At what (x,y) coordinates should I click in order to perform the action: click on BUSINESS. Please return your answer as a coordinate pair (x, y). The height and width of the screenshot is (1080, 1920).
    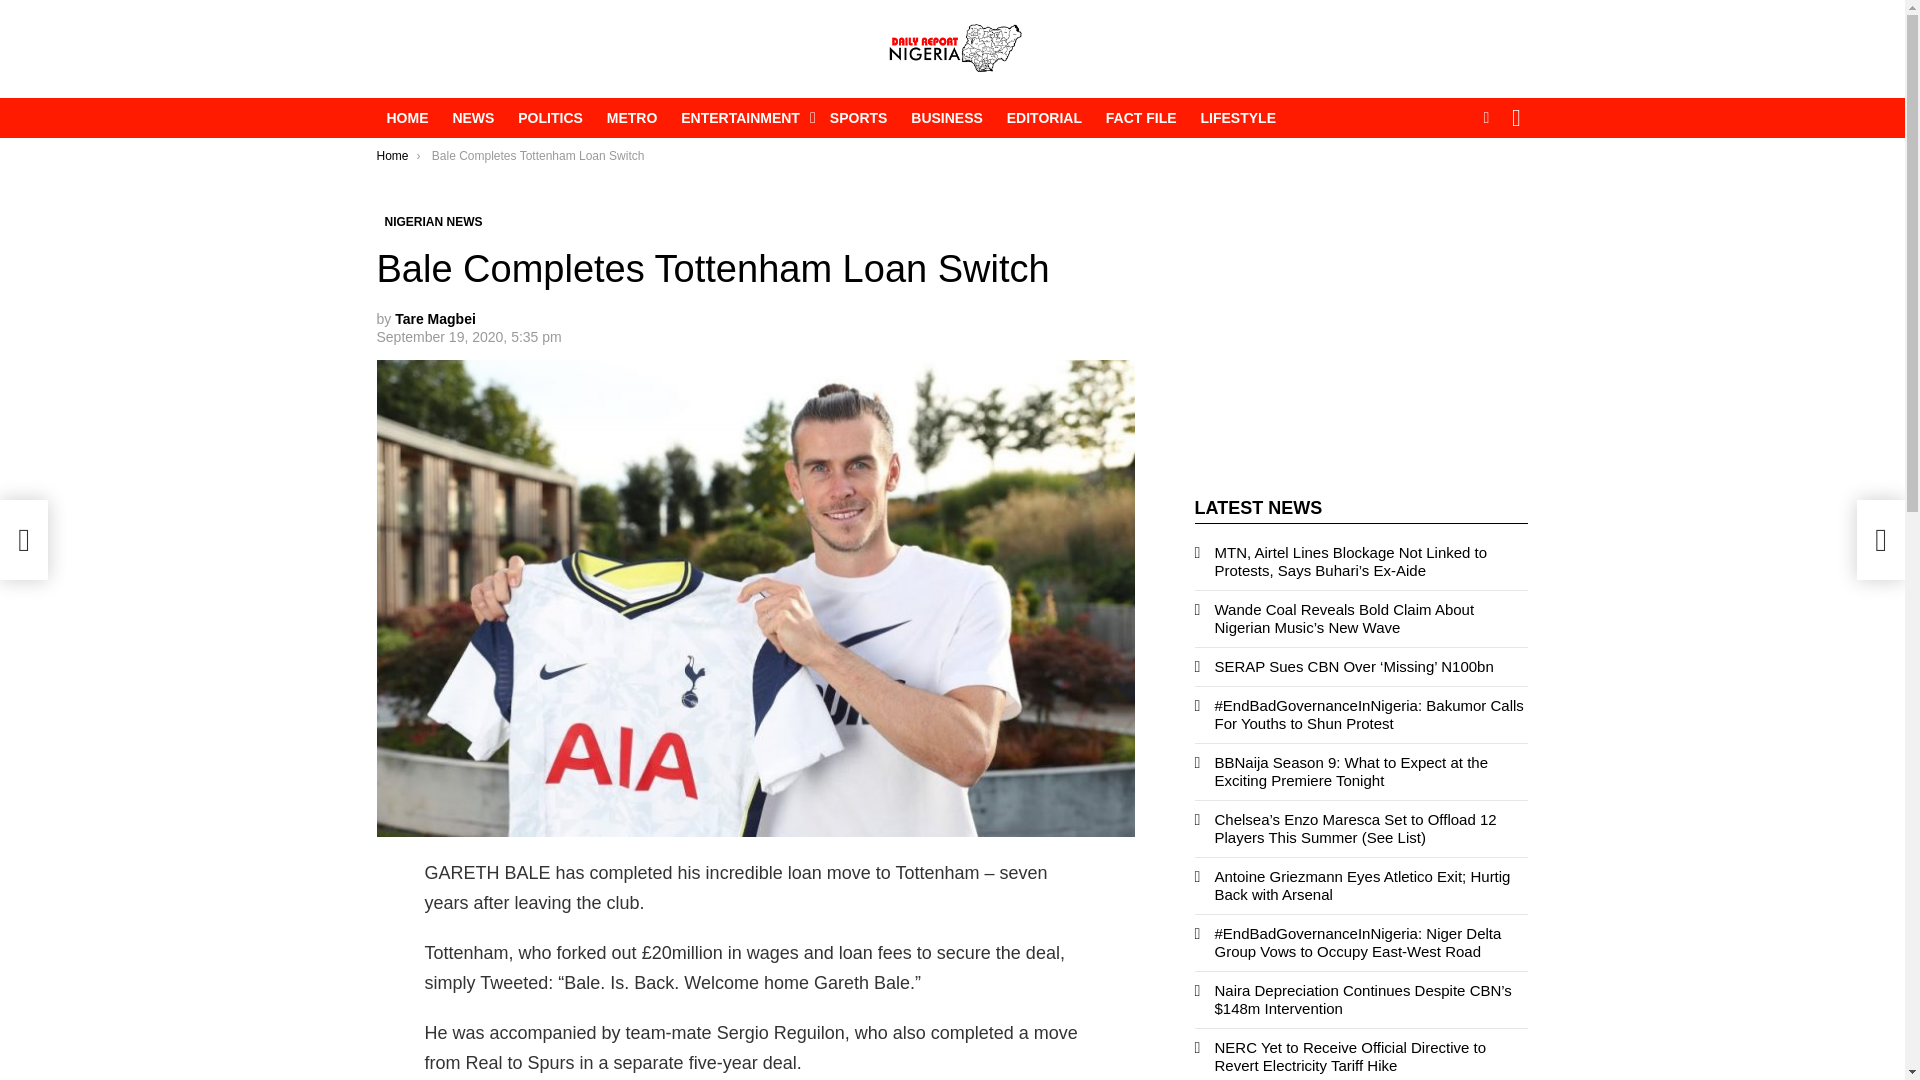
    Looking at the image, I should click on (946, 117).